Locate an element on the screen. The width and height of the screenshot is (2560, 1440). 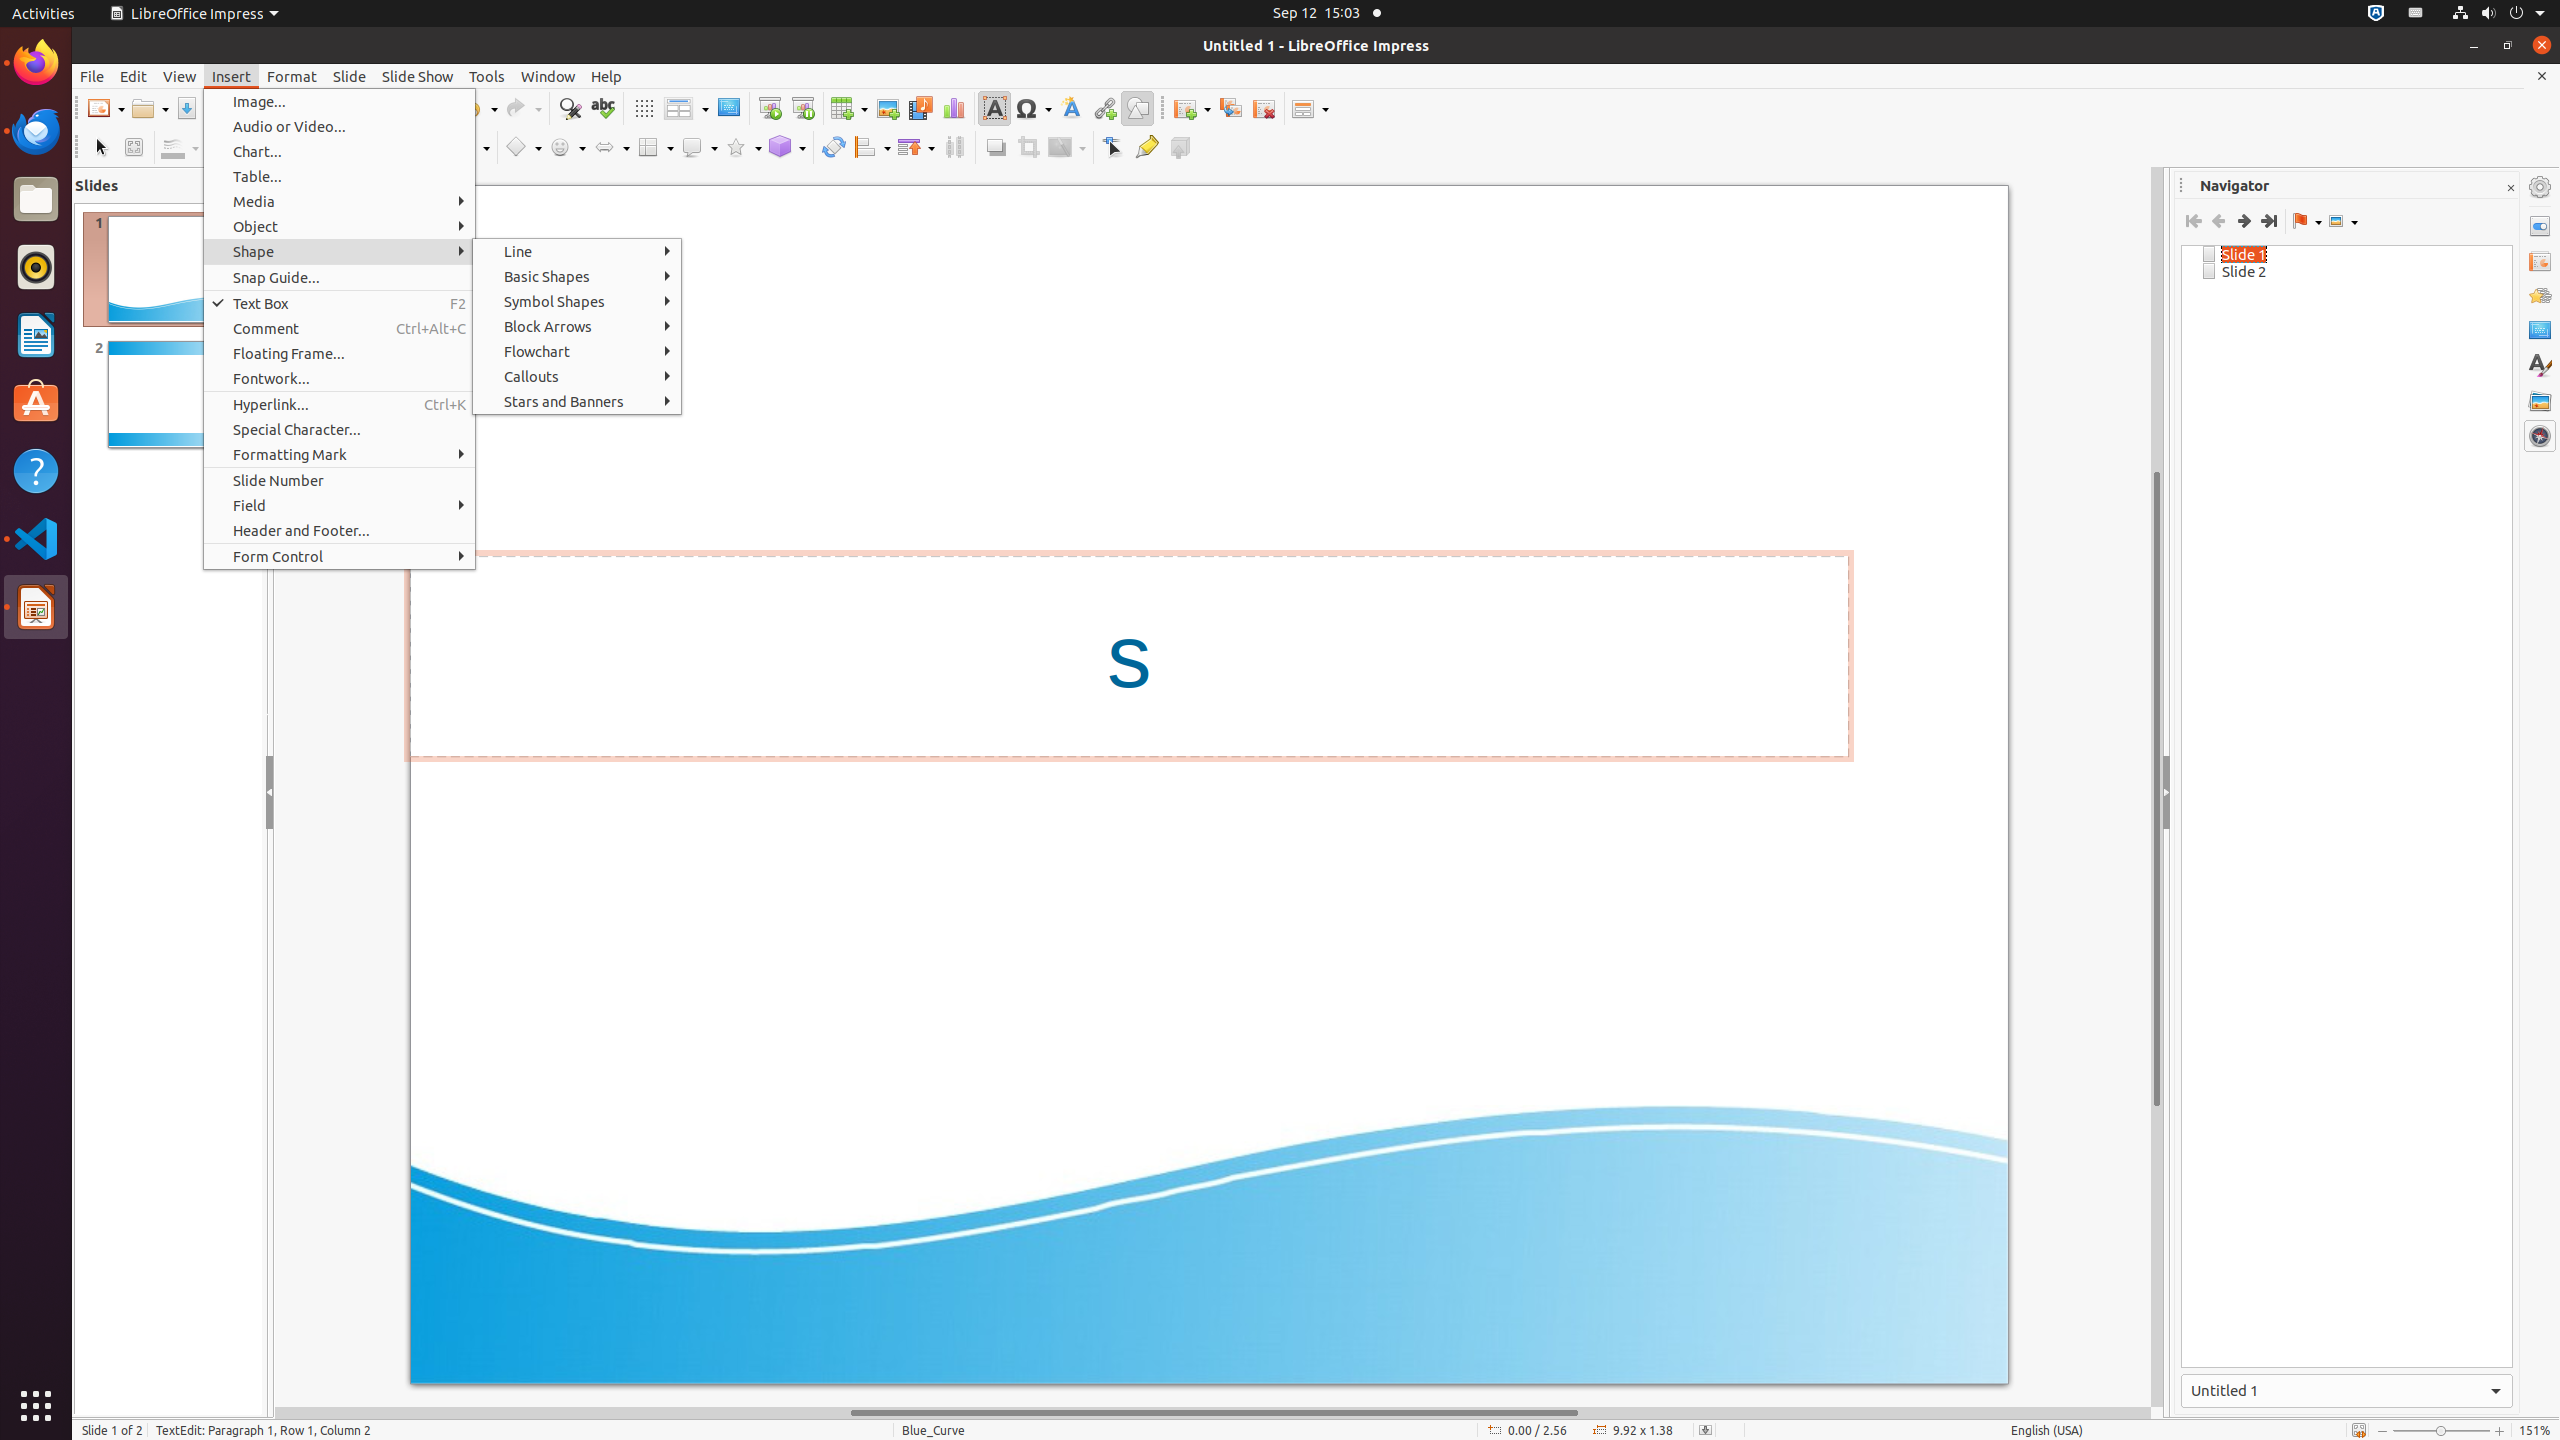
Slide Number is located at coordinates (340, 480).